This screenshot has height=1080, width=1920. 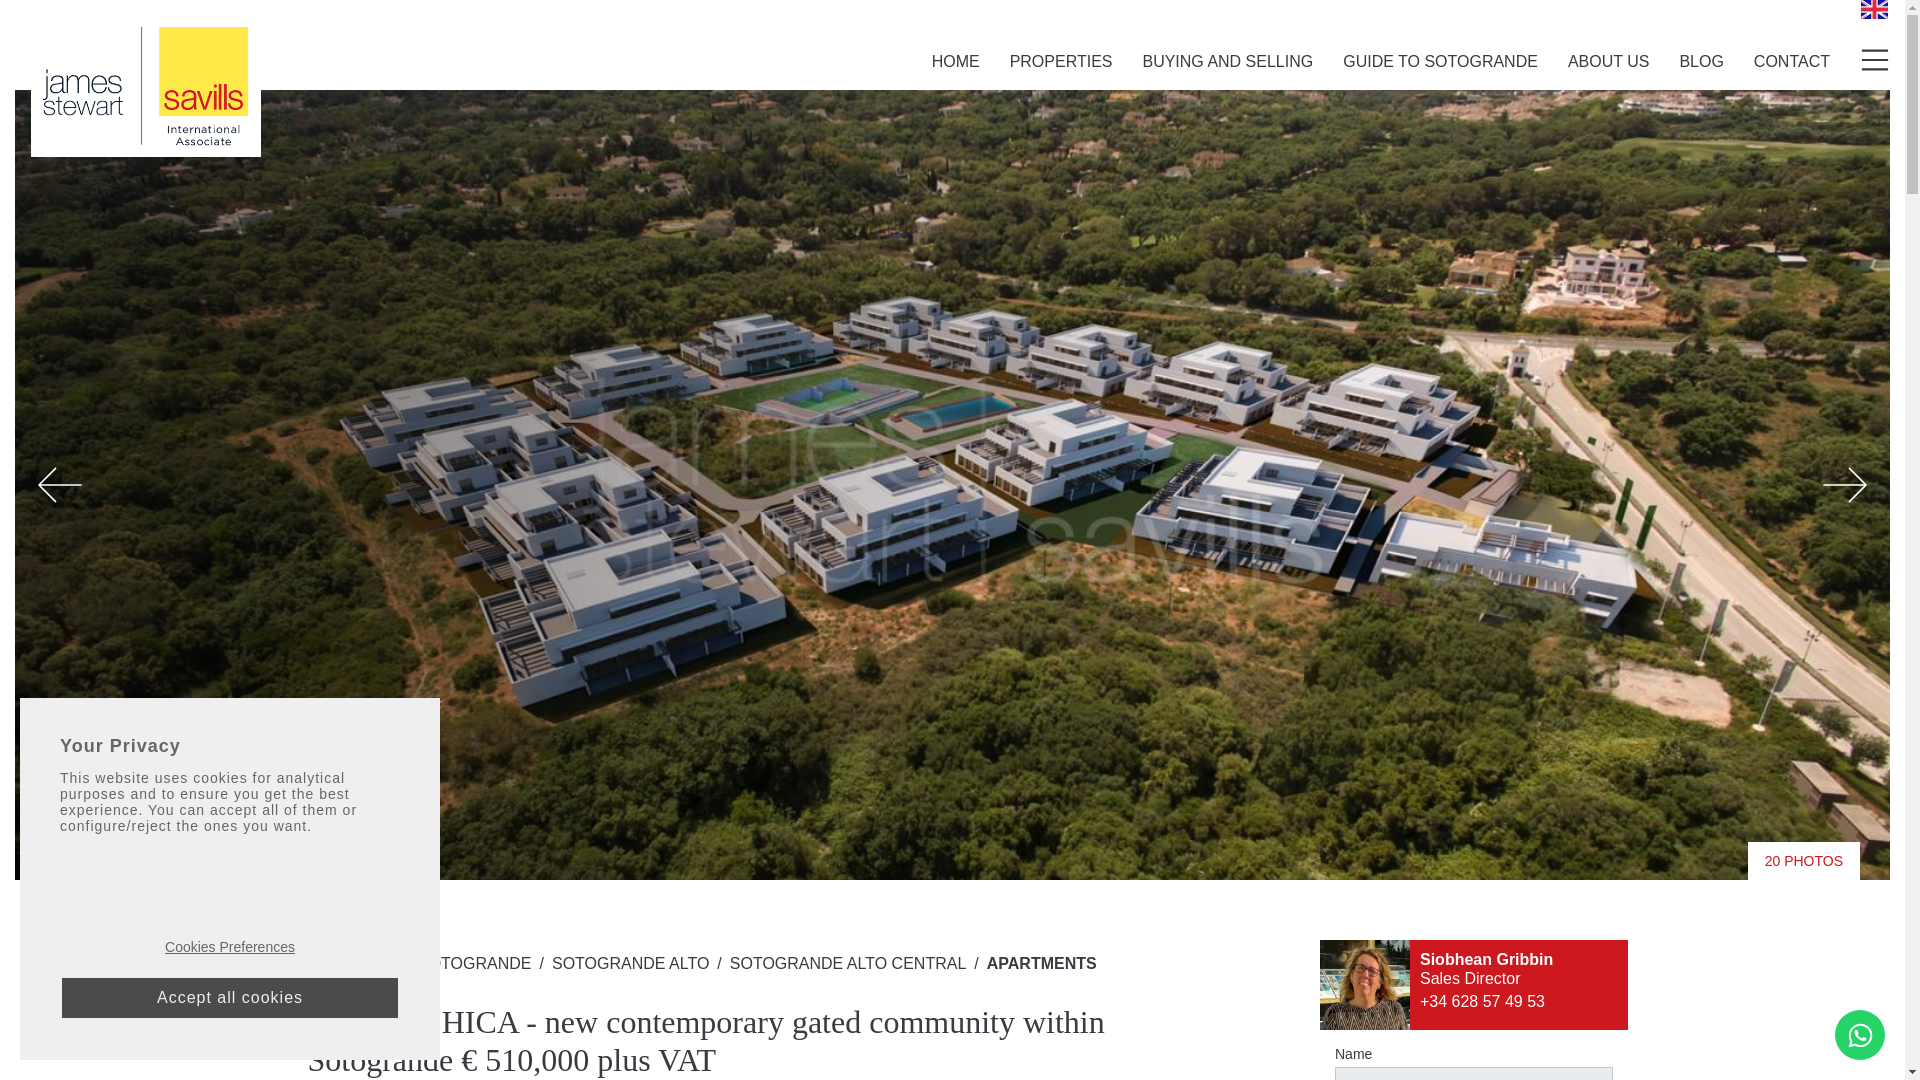 What do you see at coordinates (1061, 61) in the screenshot?
I see `PROPERTIES` at bounding box center [1061, 61].